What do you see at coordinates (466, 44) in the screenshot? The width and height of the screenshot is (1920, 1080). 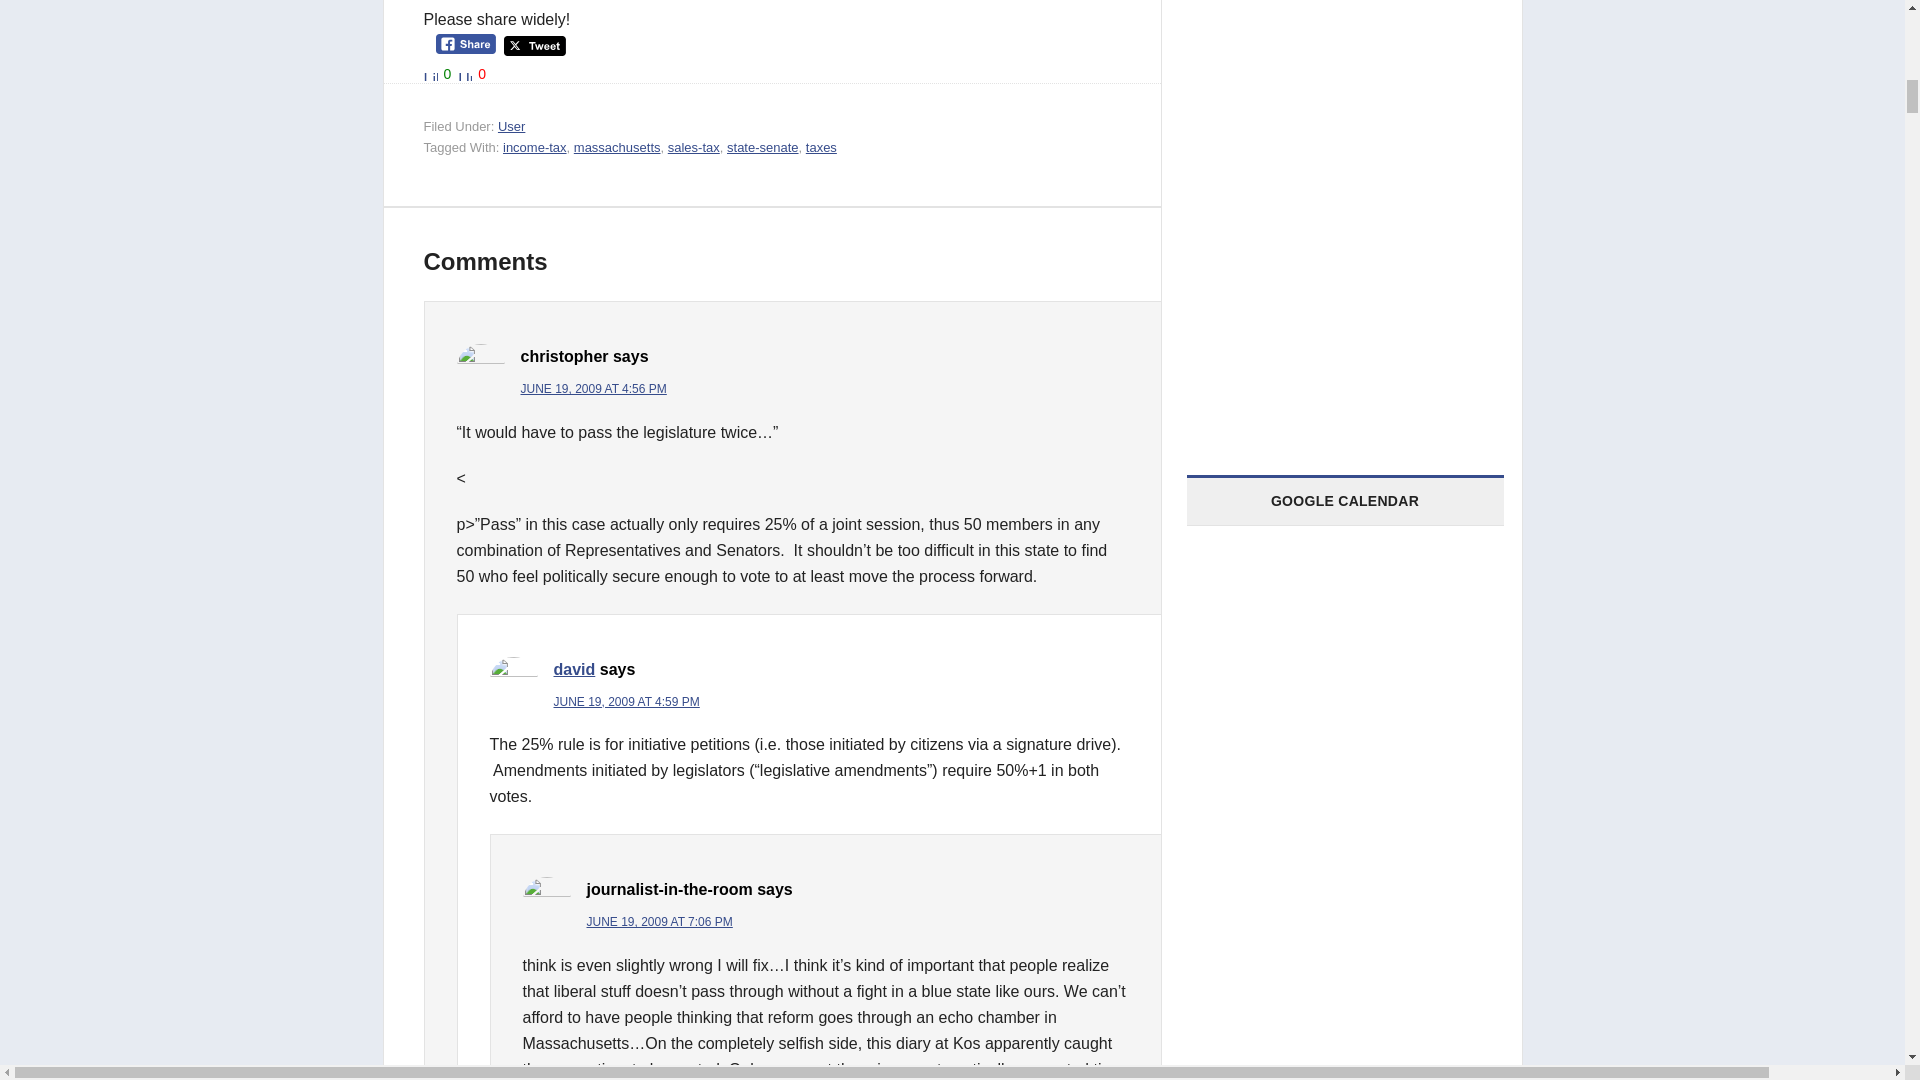 I see `Facebook Share` at bounding box center [466, 44].